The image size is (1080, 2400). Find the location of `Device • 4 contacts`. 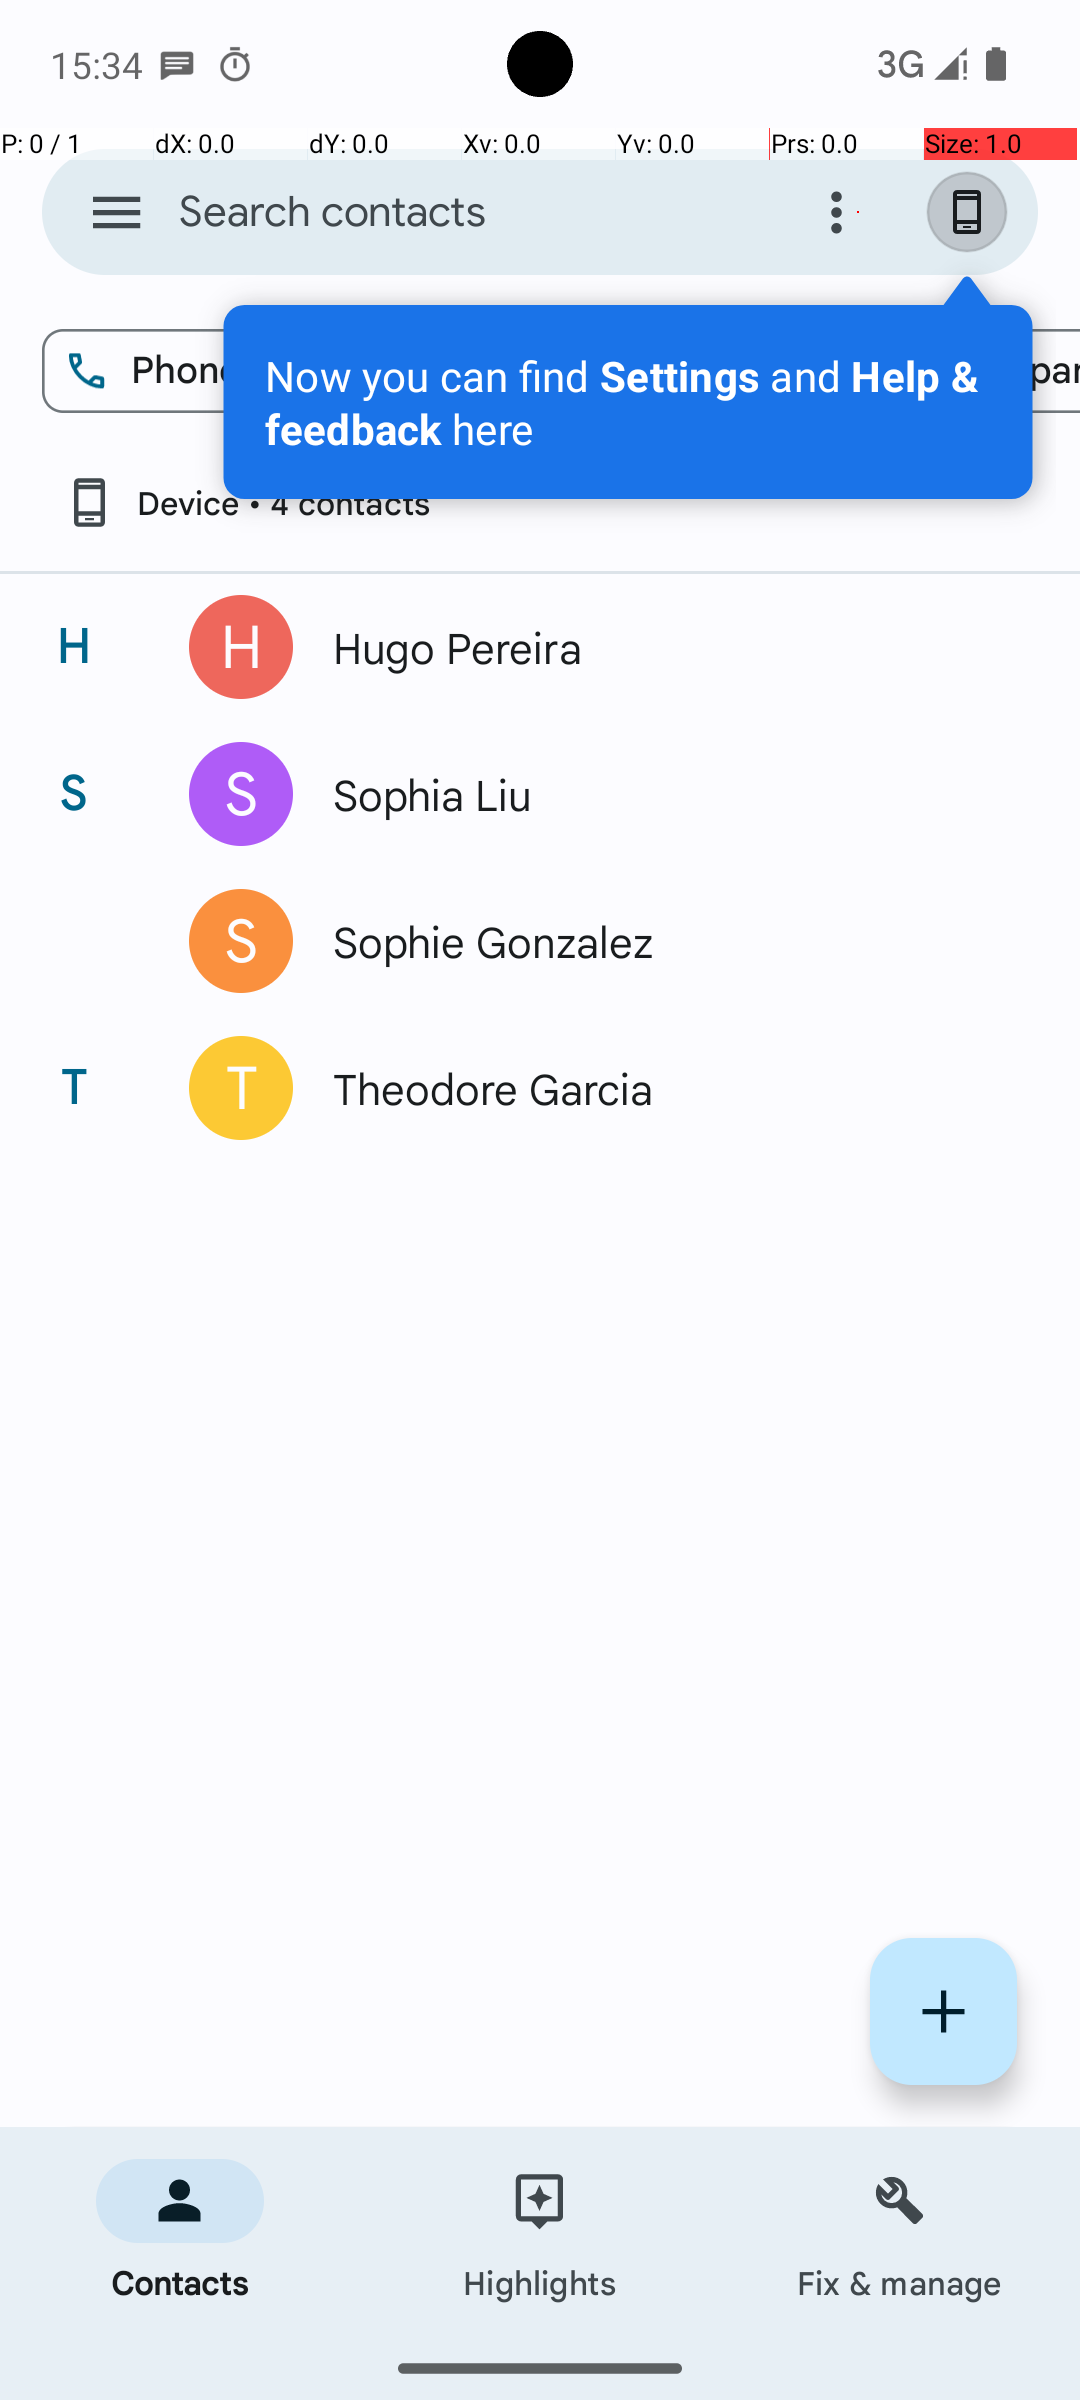

Device • 4 contacts is located at coordinates (247, 502).